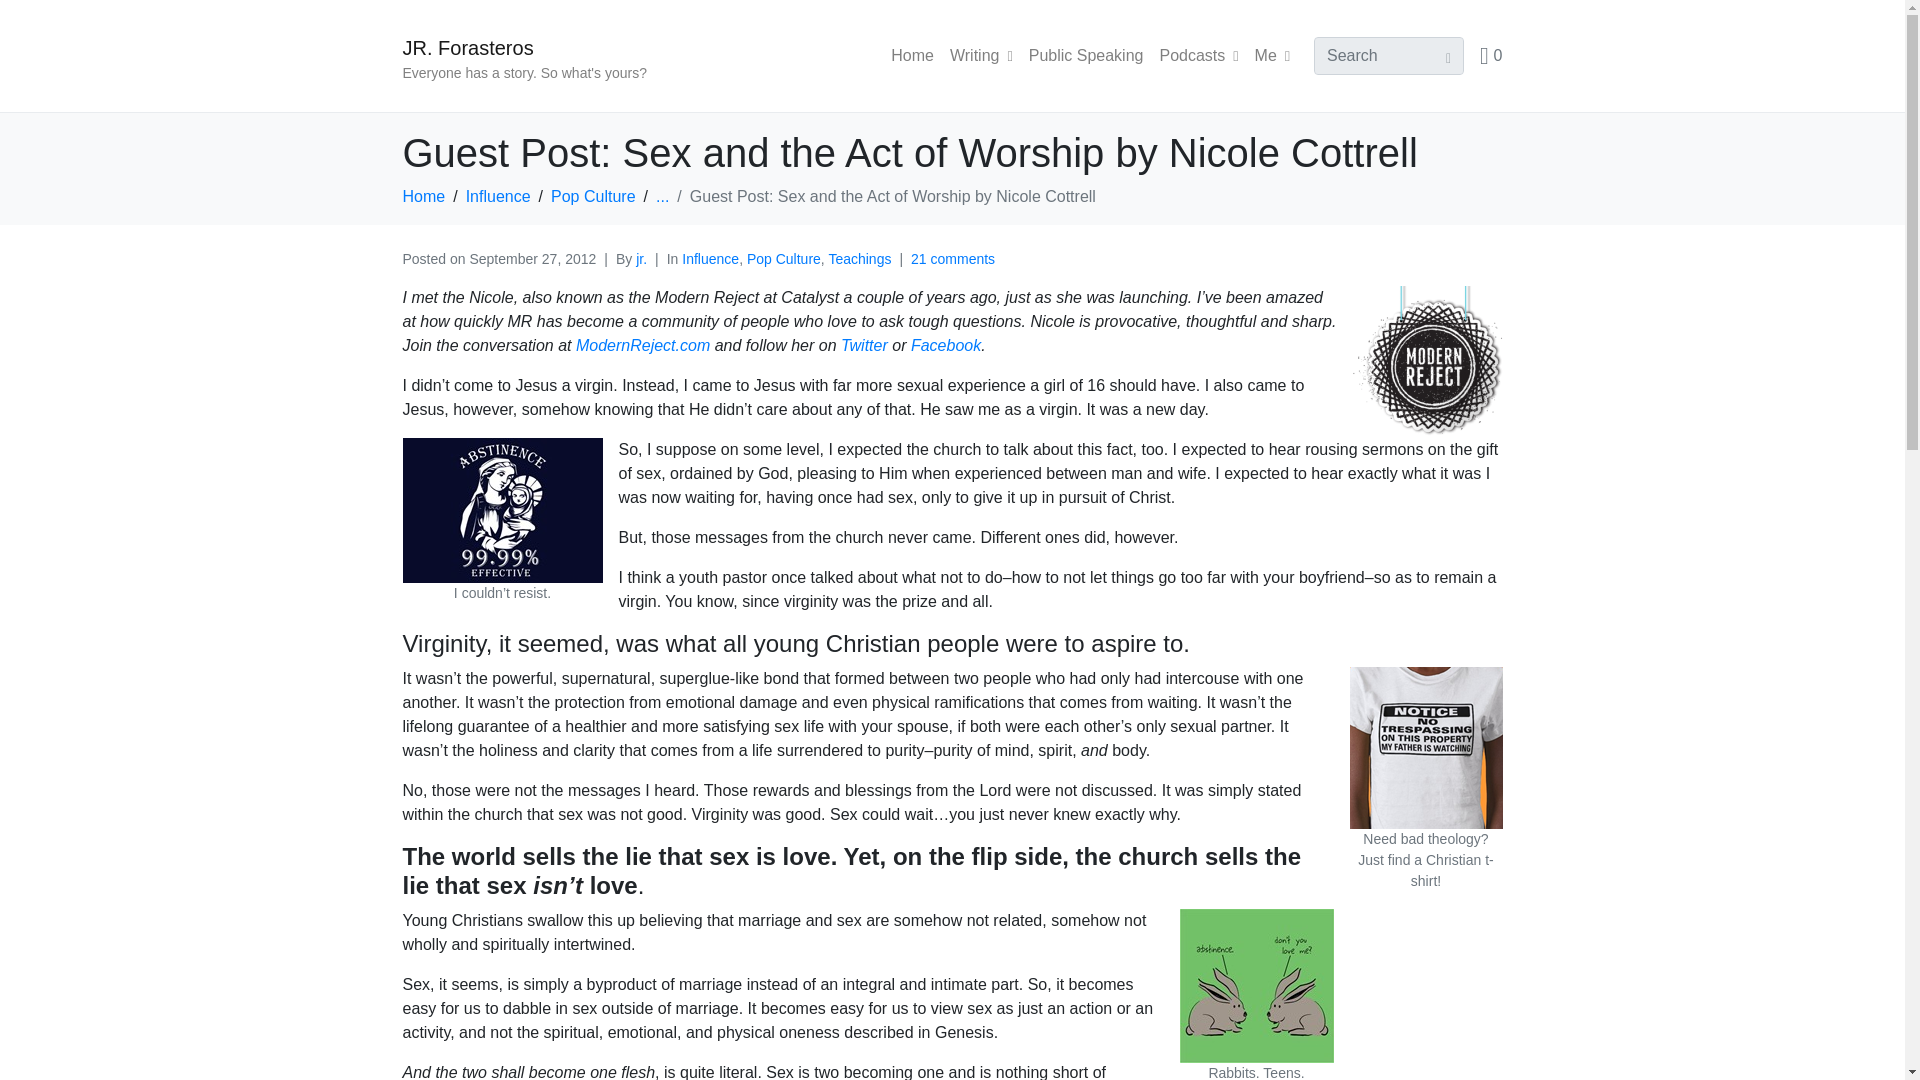 This screenshot has width=1920, height=1080. What do you see at coordinates (1198, 55) in the screenshot?
I see `Podcasts` at bounding box center [1198, 55].